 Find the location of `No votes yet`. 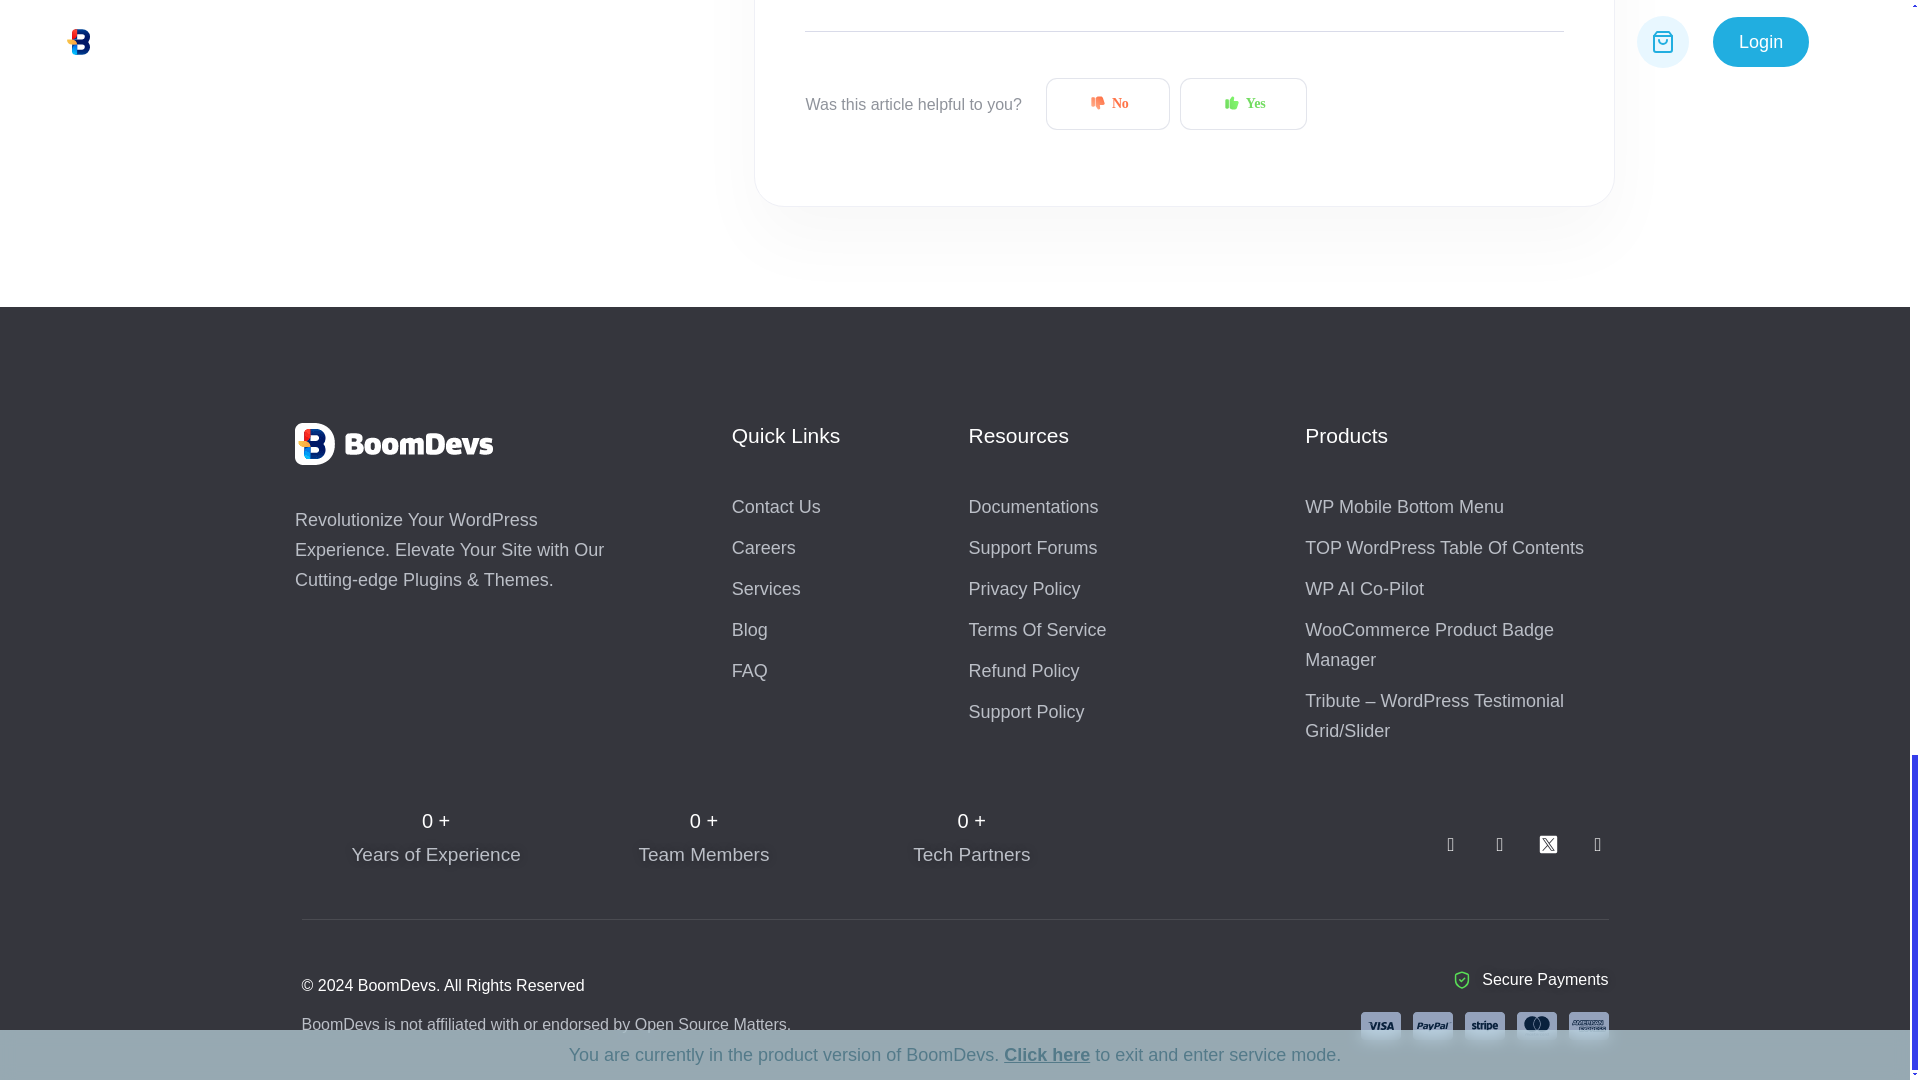

No votes yet is located at coordinates (1244, 103).